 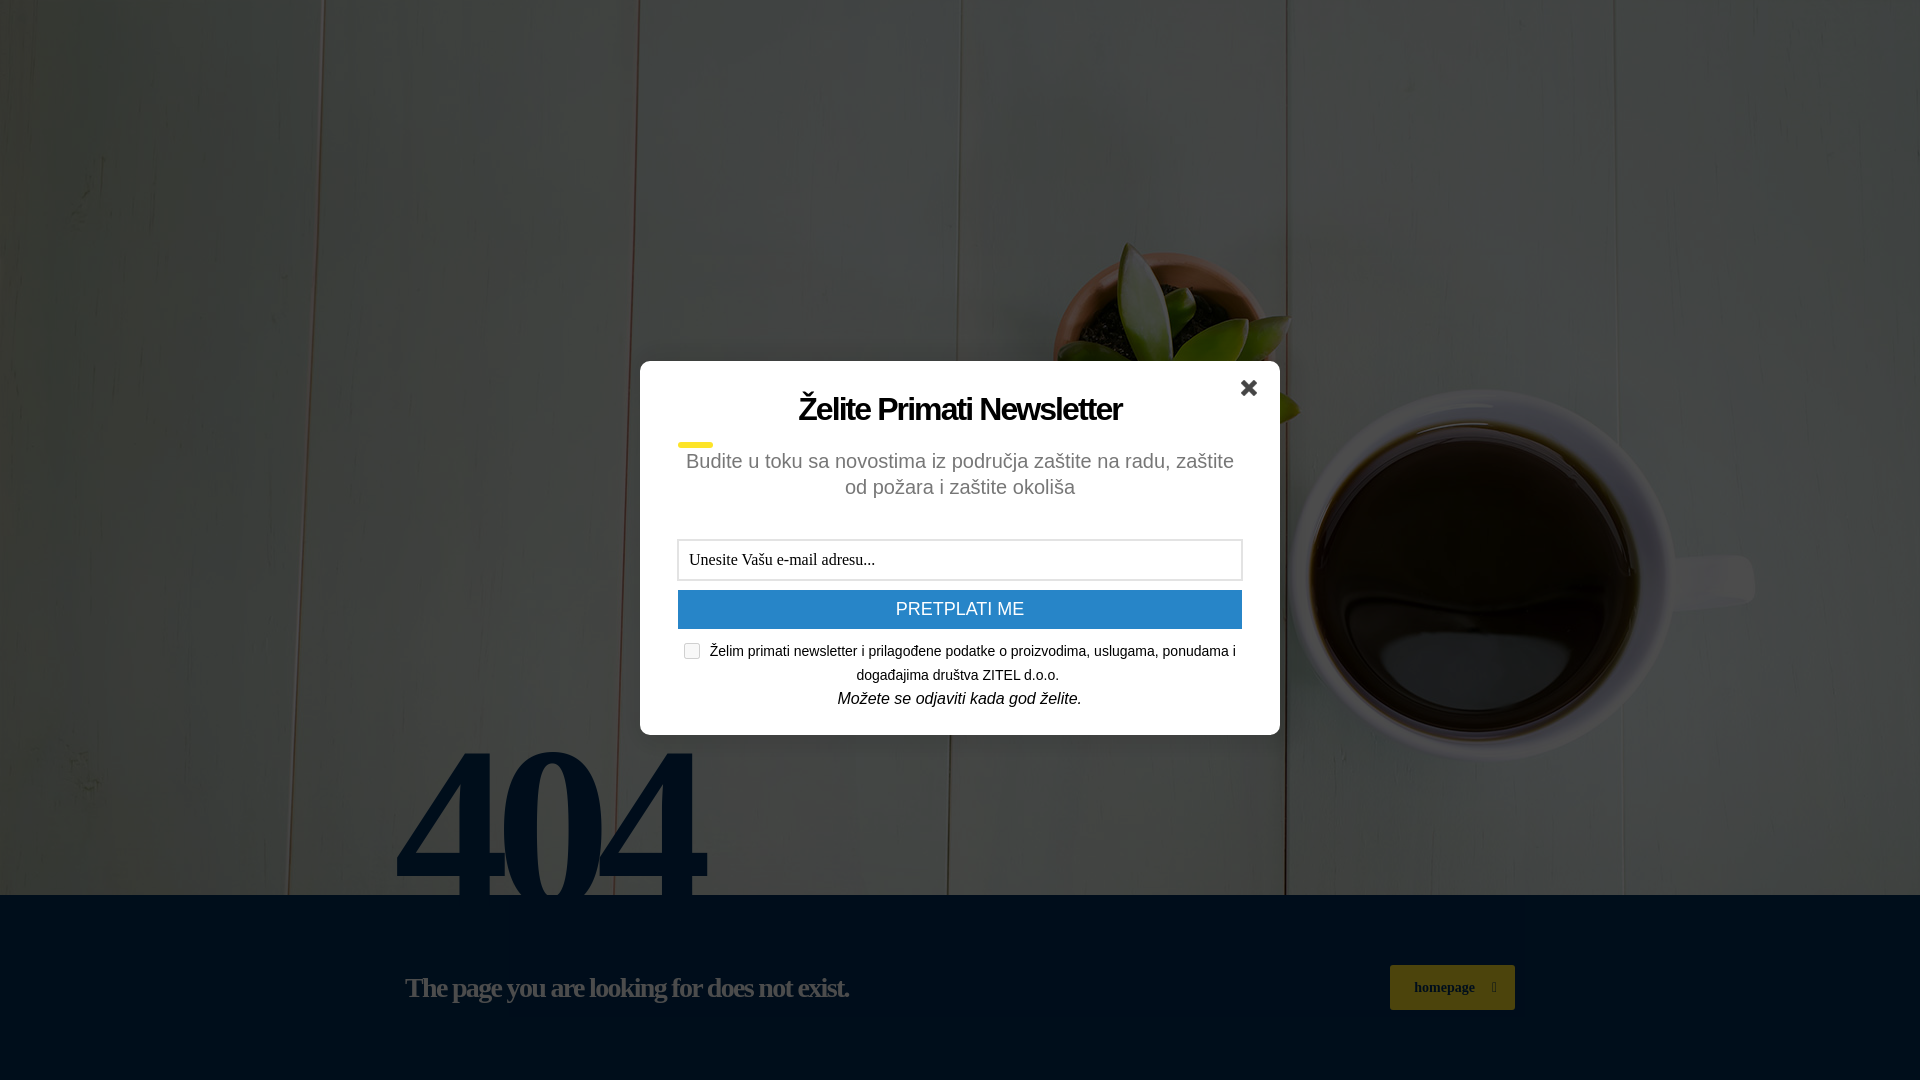 I want to click on Pretplati me, so click(x=960, y=608).